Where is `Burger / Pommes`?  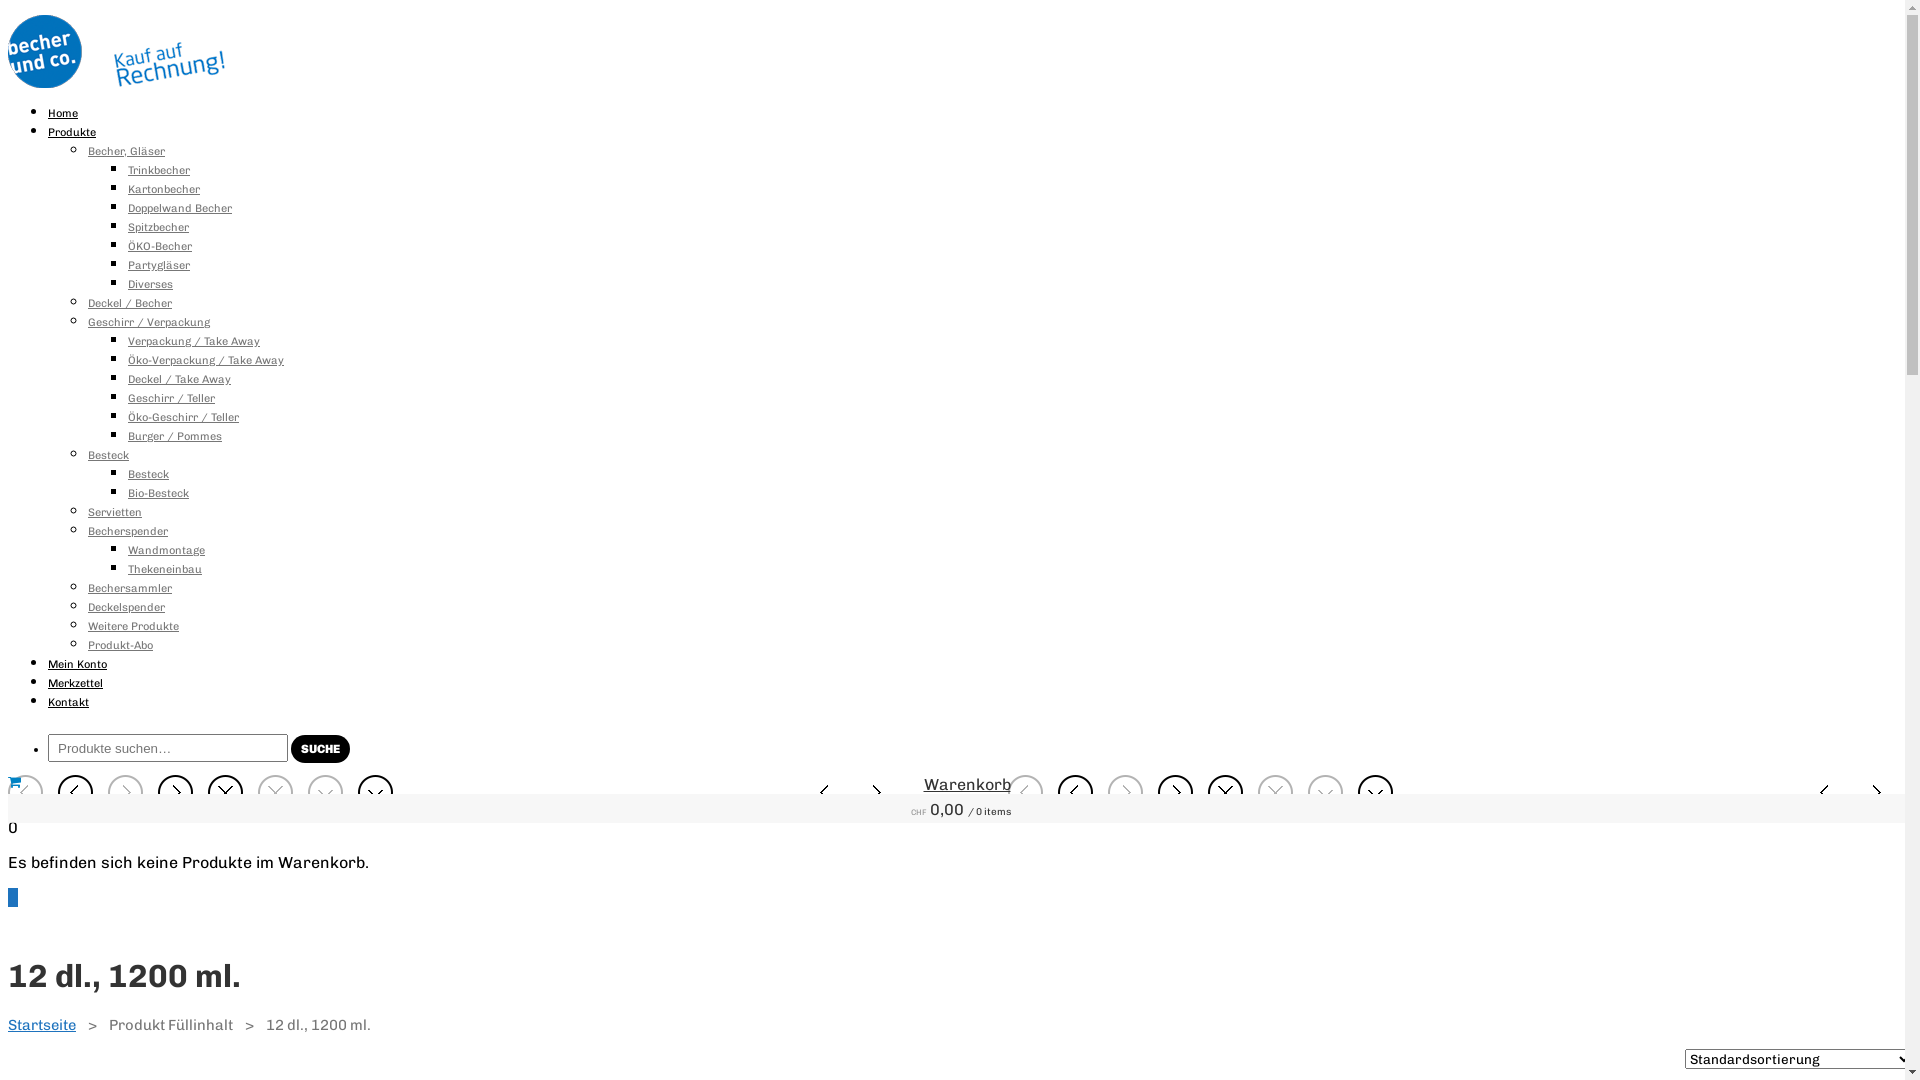 Burger / Pommes is located at coordinates (175, 436).